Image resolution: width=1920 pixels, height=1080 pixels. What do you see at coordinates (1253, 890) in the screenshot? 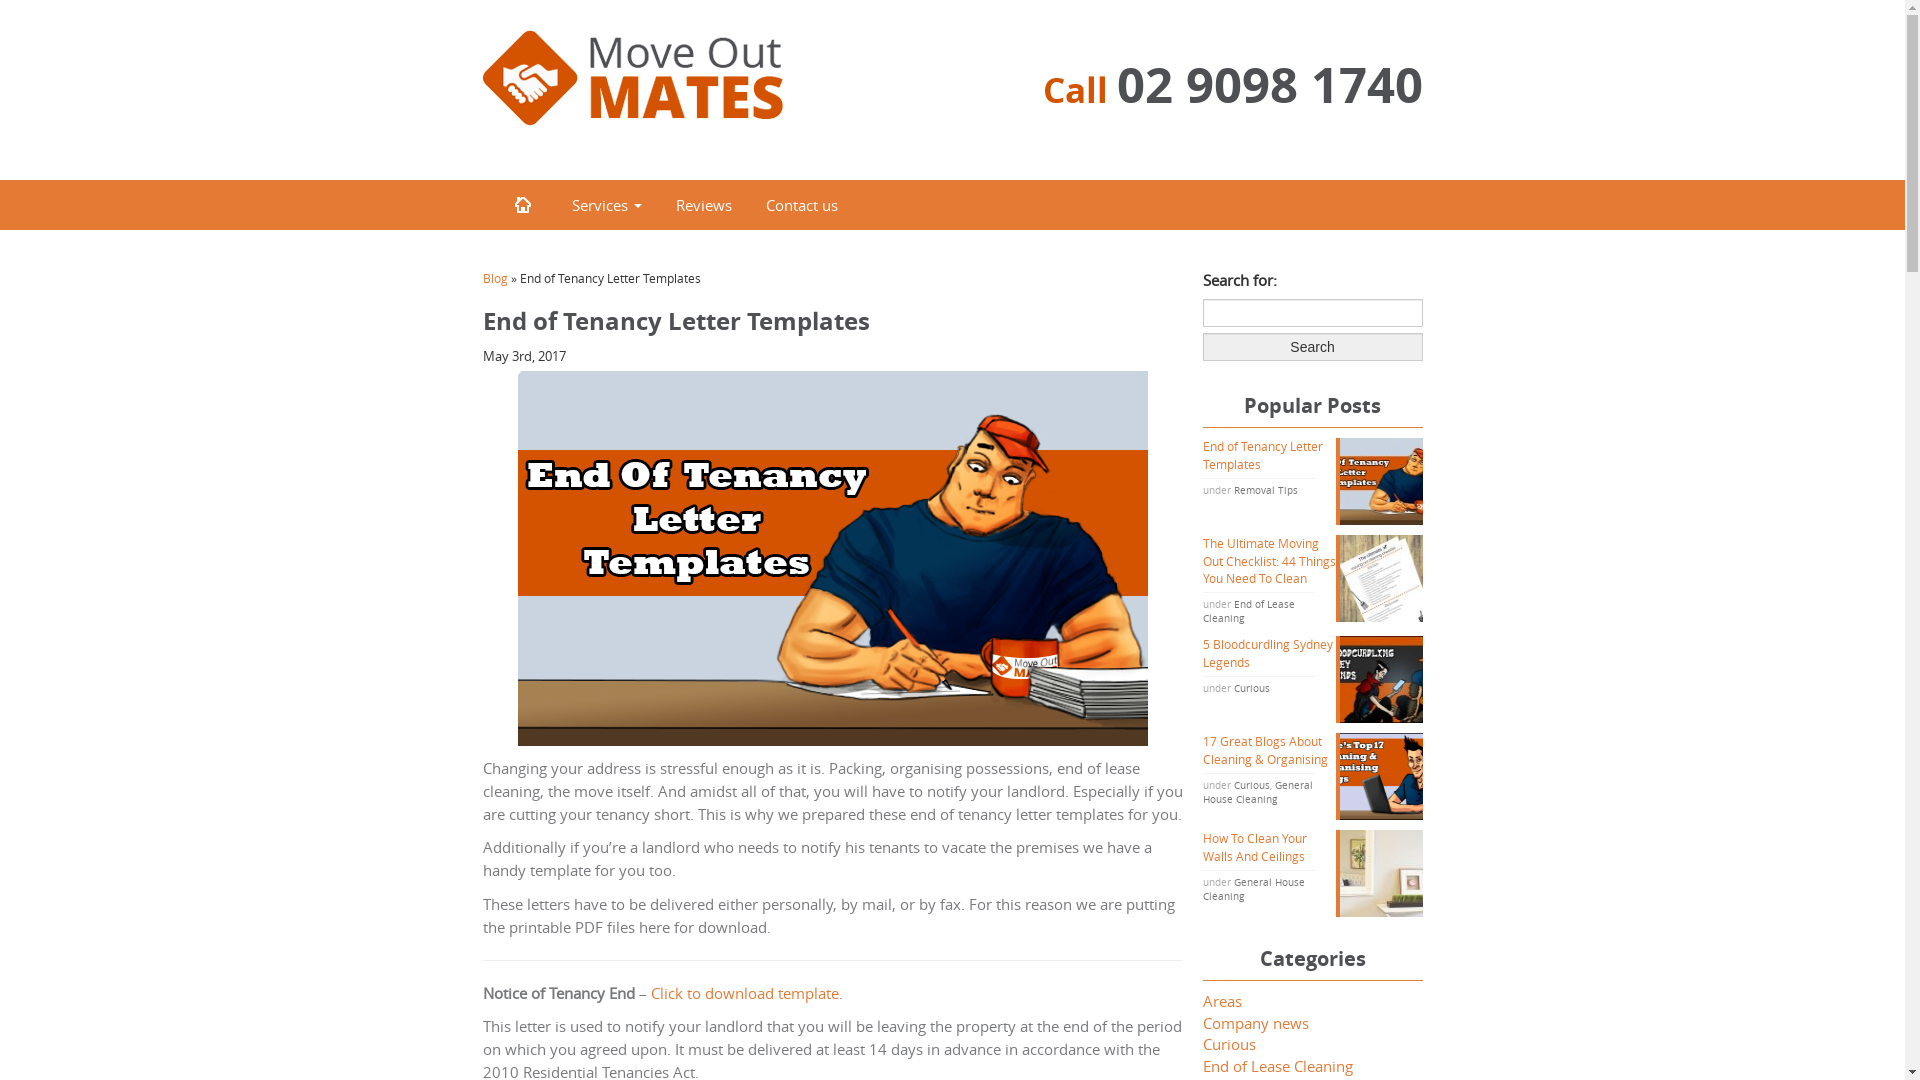
I see `General House Cleaning` at bounding box center [1253, 890].